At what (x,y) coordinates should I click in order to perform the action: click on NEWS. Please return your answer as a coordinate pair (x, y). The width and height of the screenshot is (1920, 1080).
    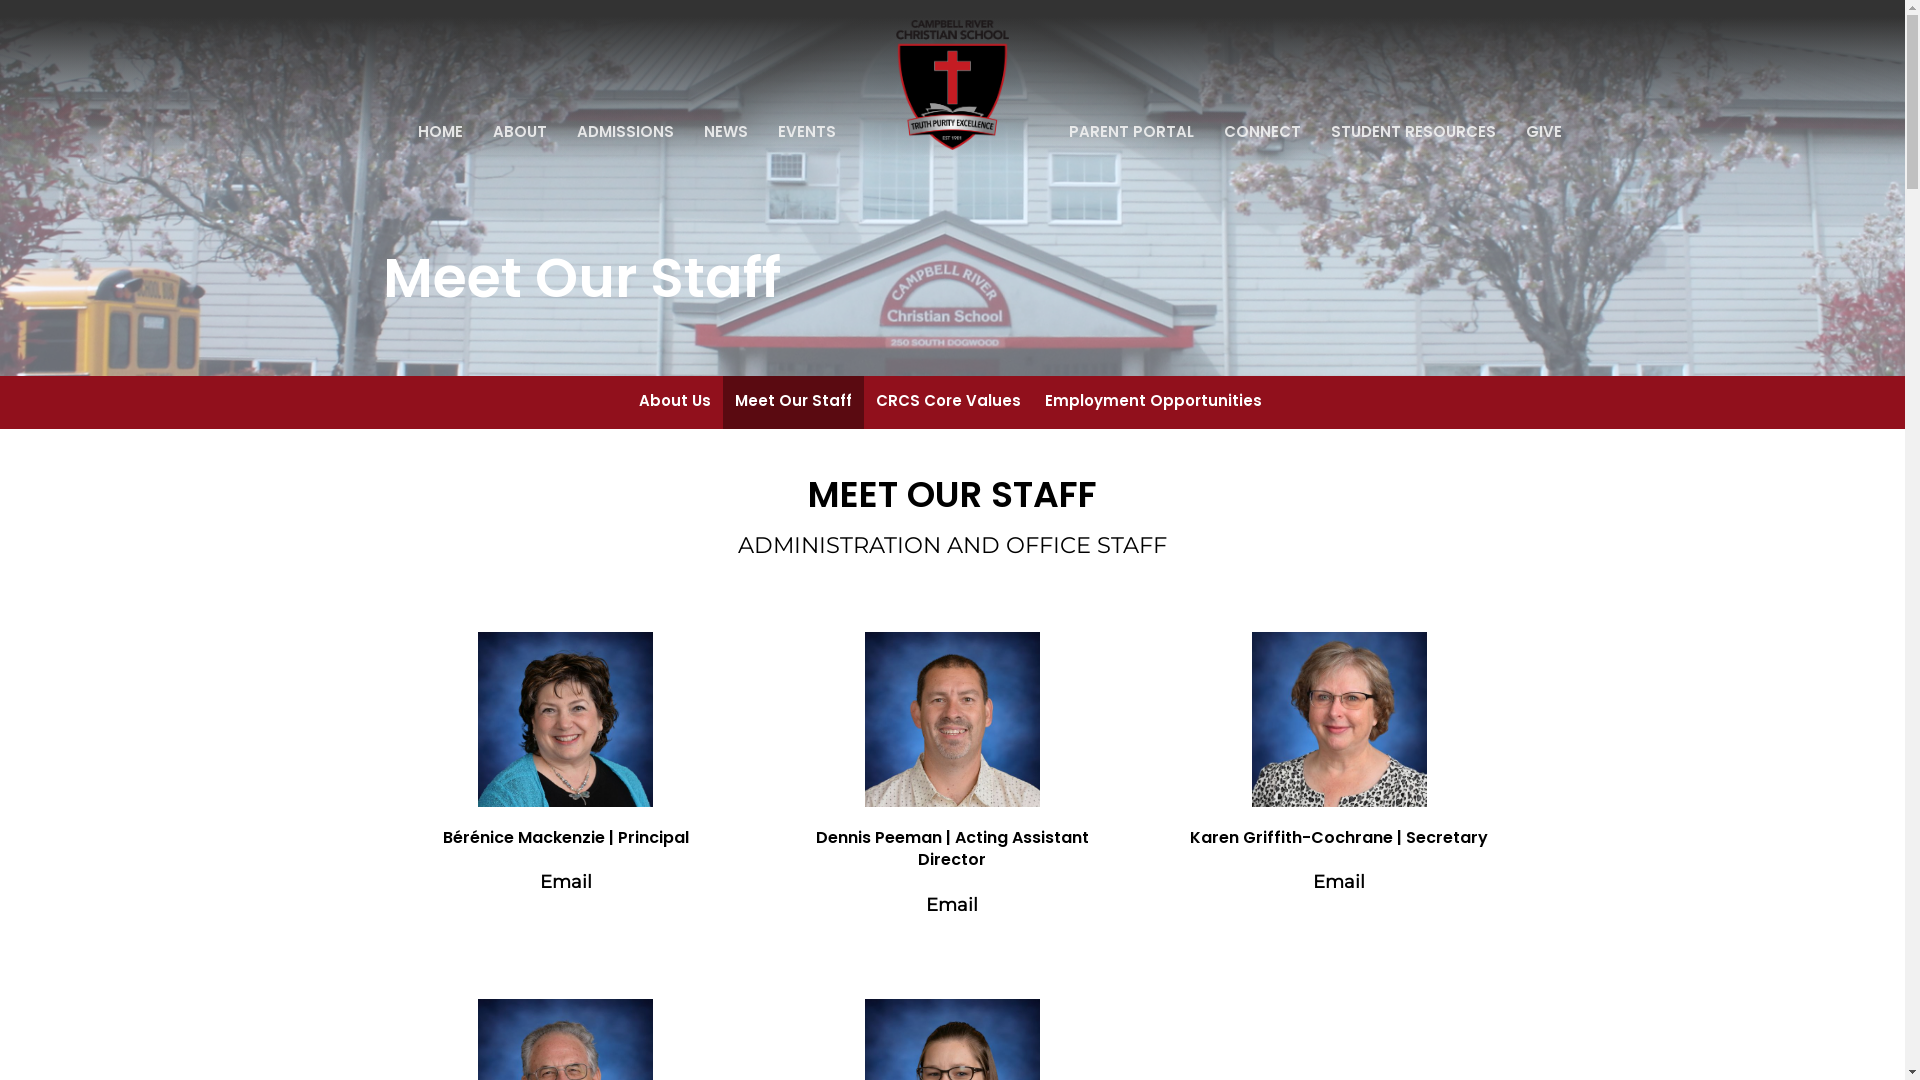
    Looking at the image, I should click on (726, 132).